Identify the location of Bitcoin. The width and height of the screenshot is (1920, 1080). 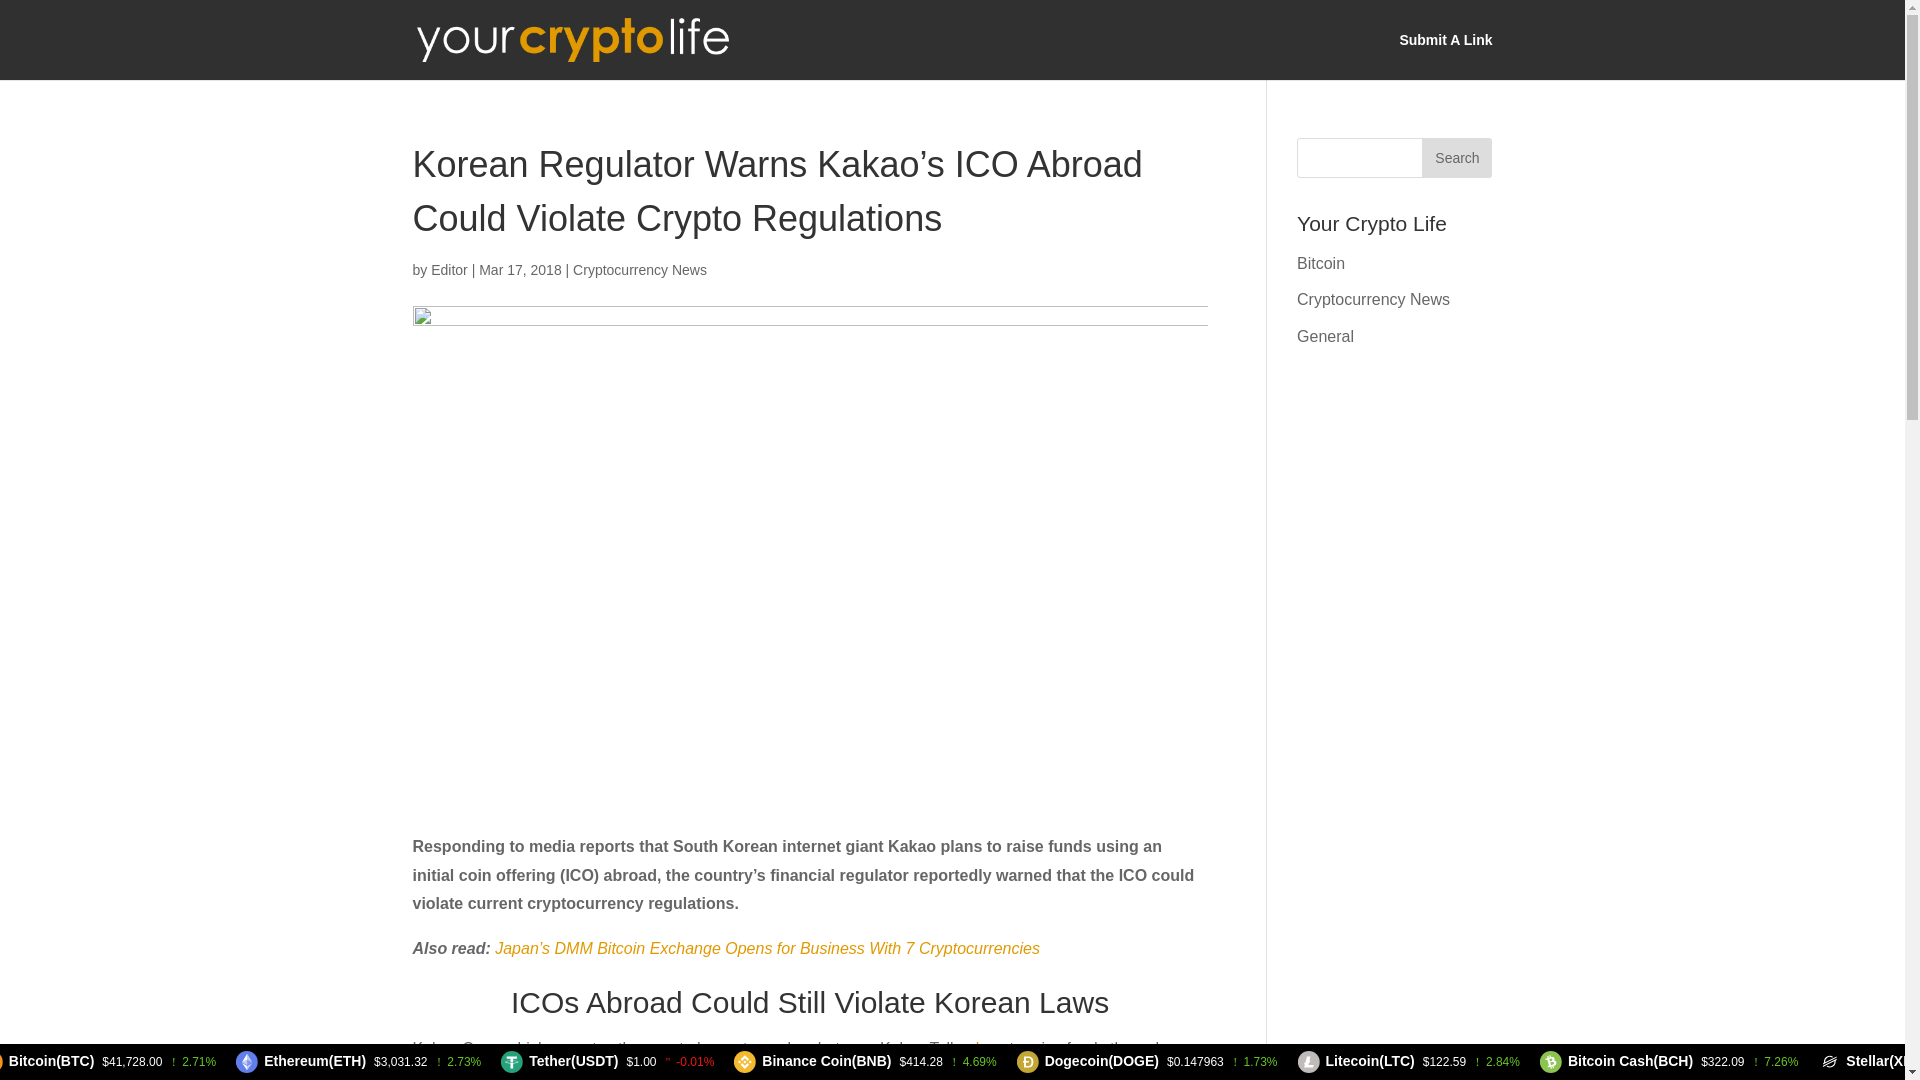
(1321, 262).